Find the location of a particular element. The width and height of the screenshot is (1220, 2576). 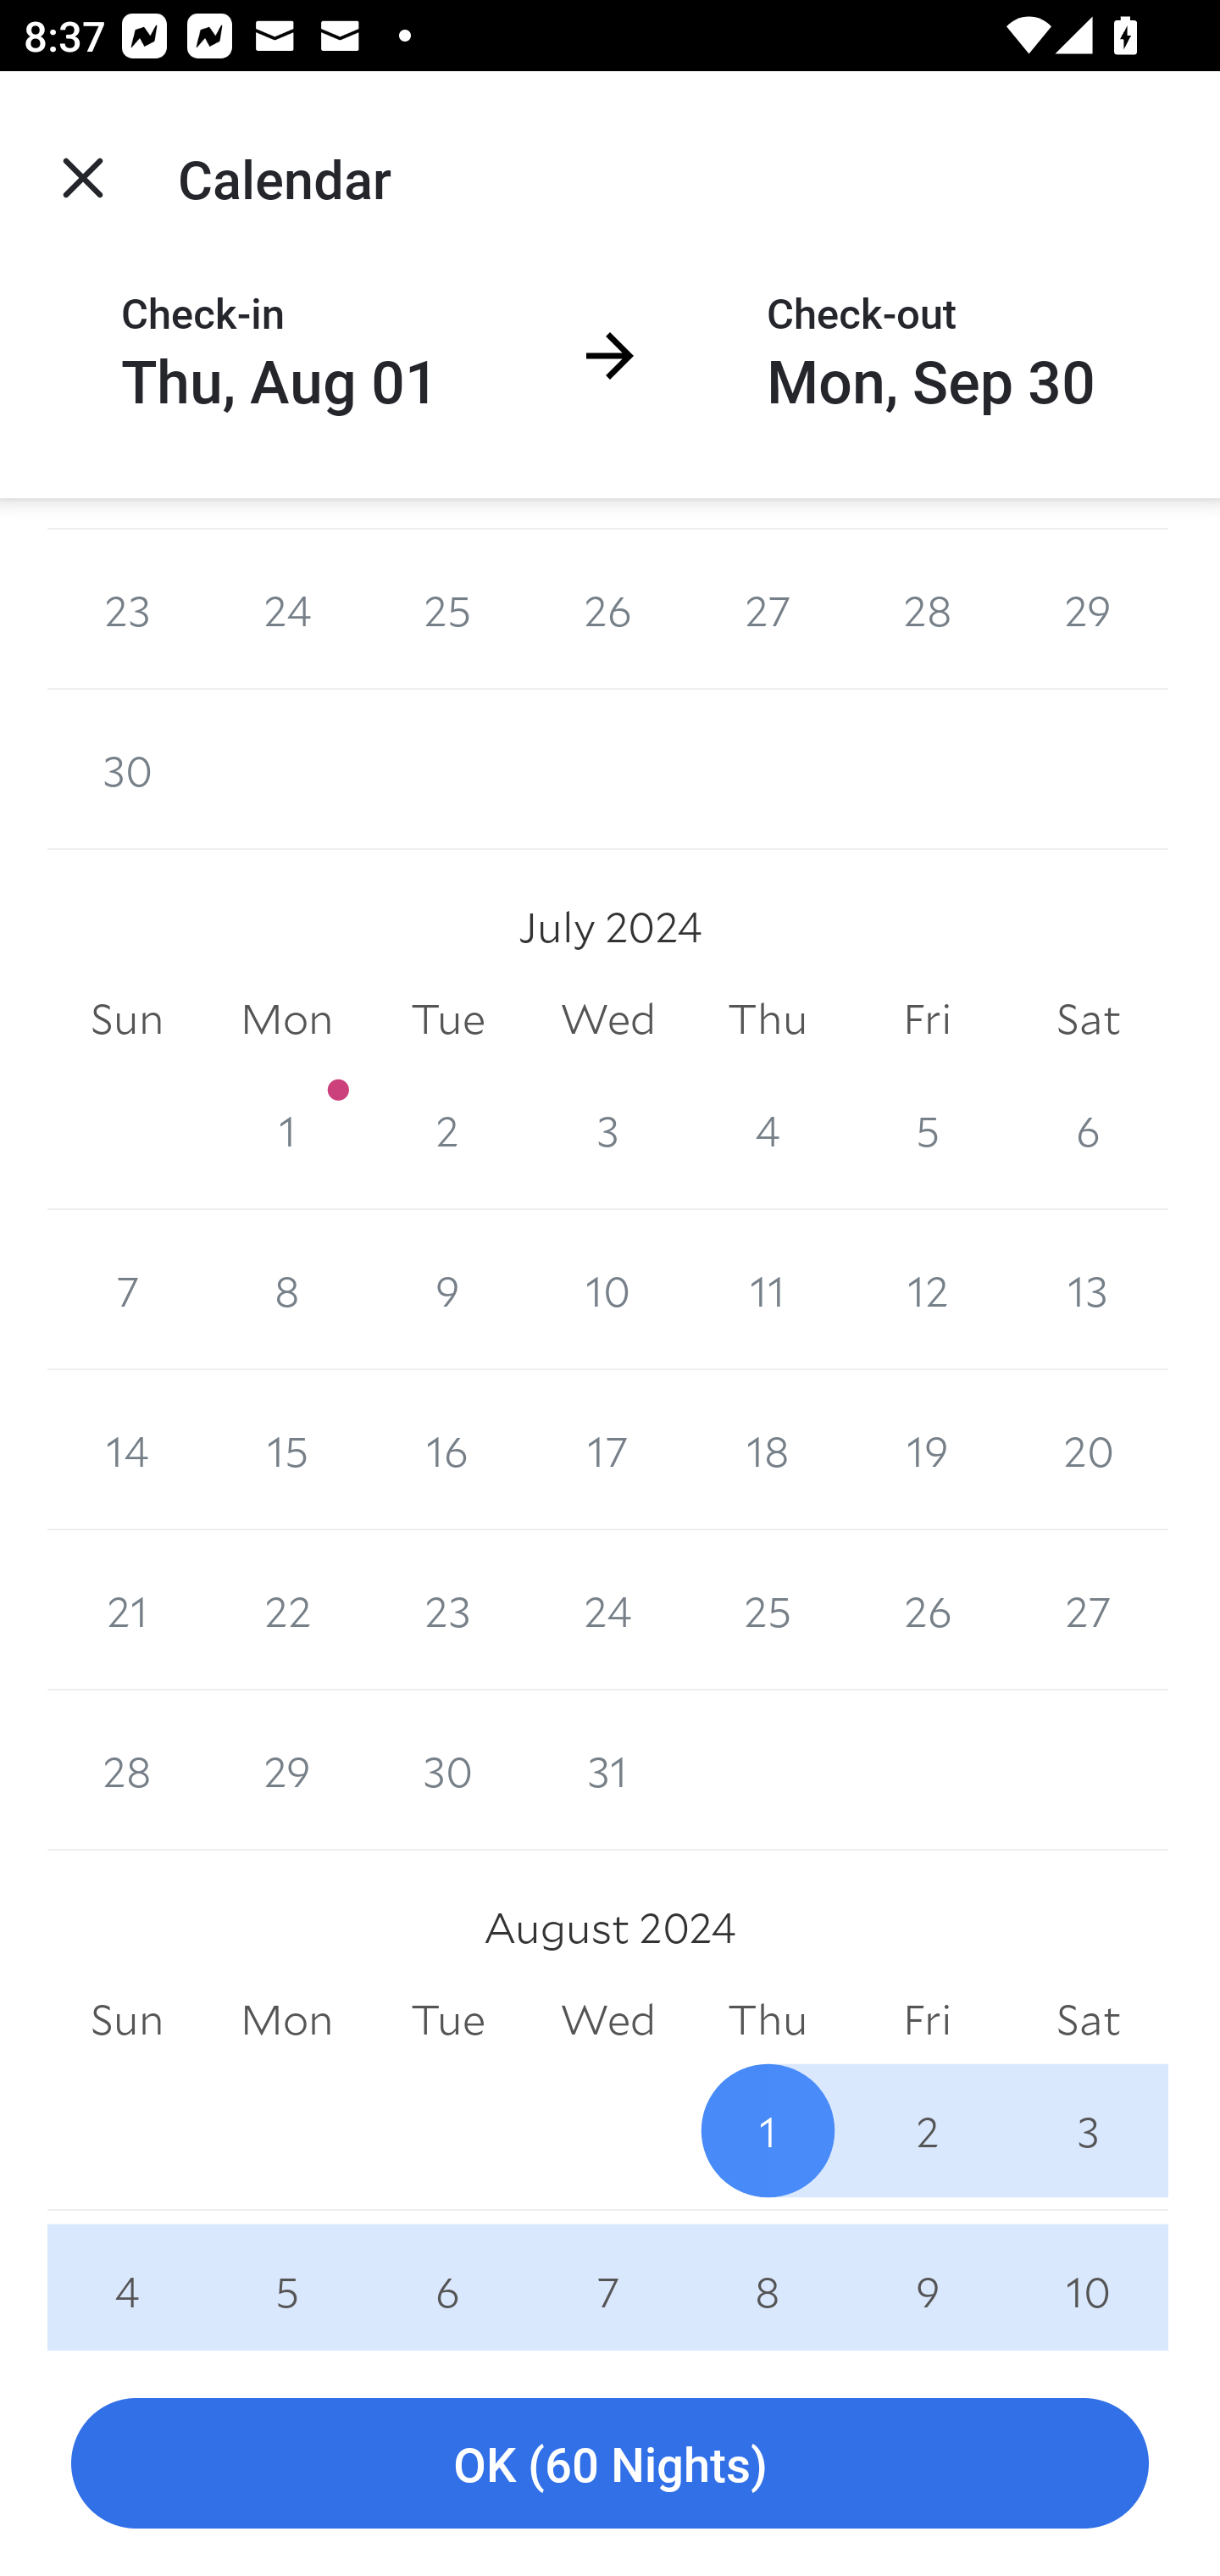

2 2 July 2024 is located at coordinates (447, 1130).